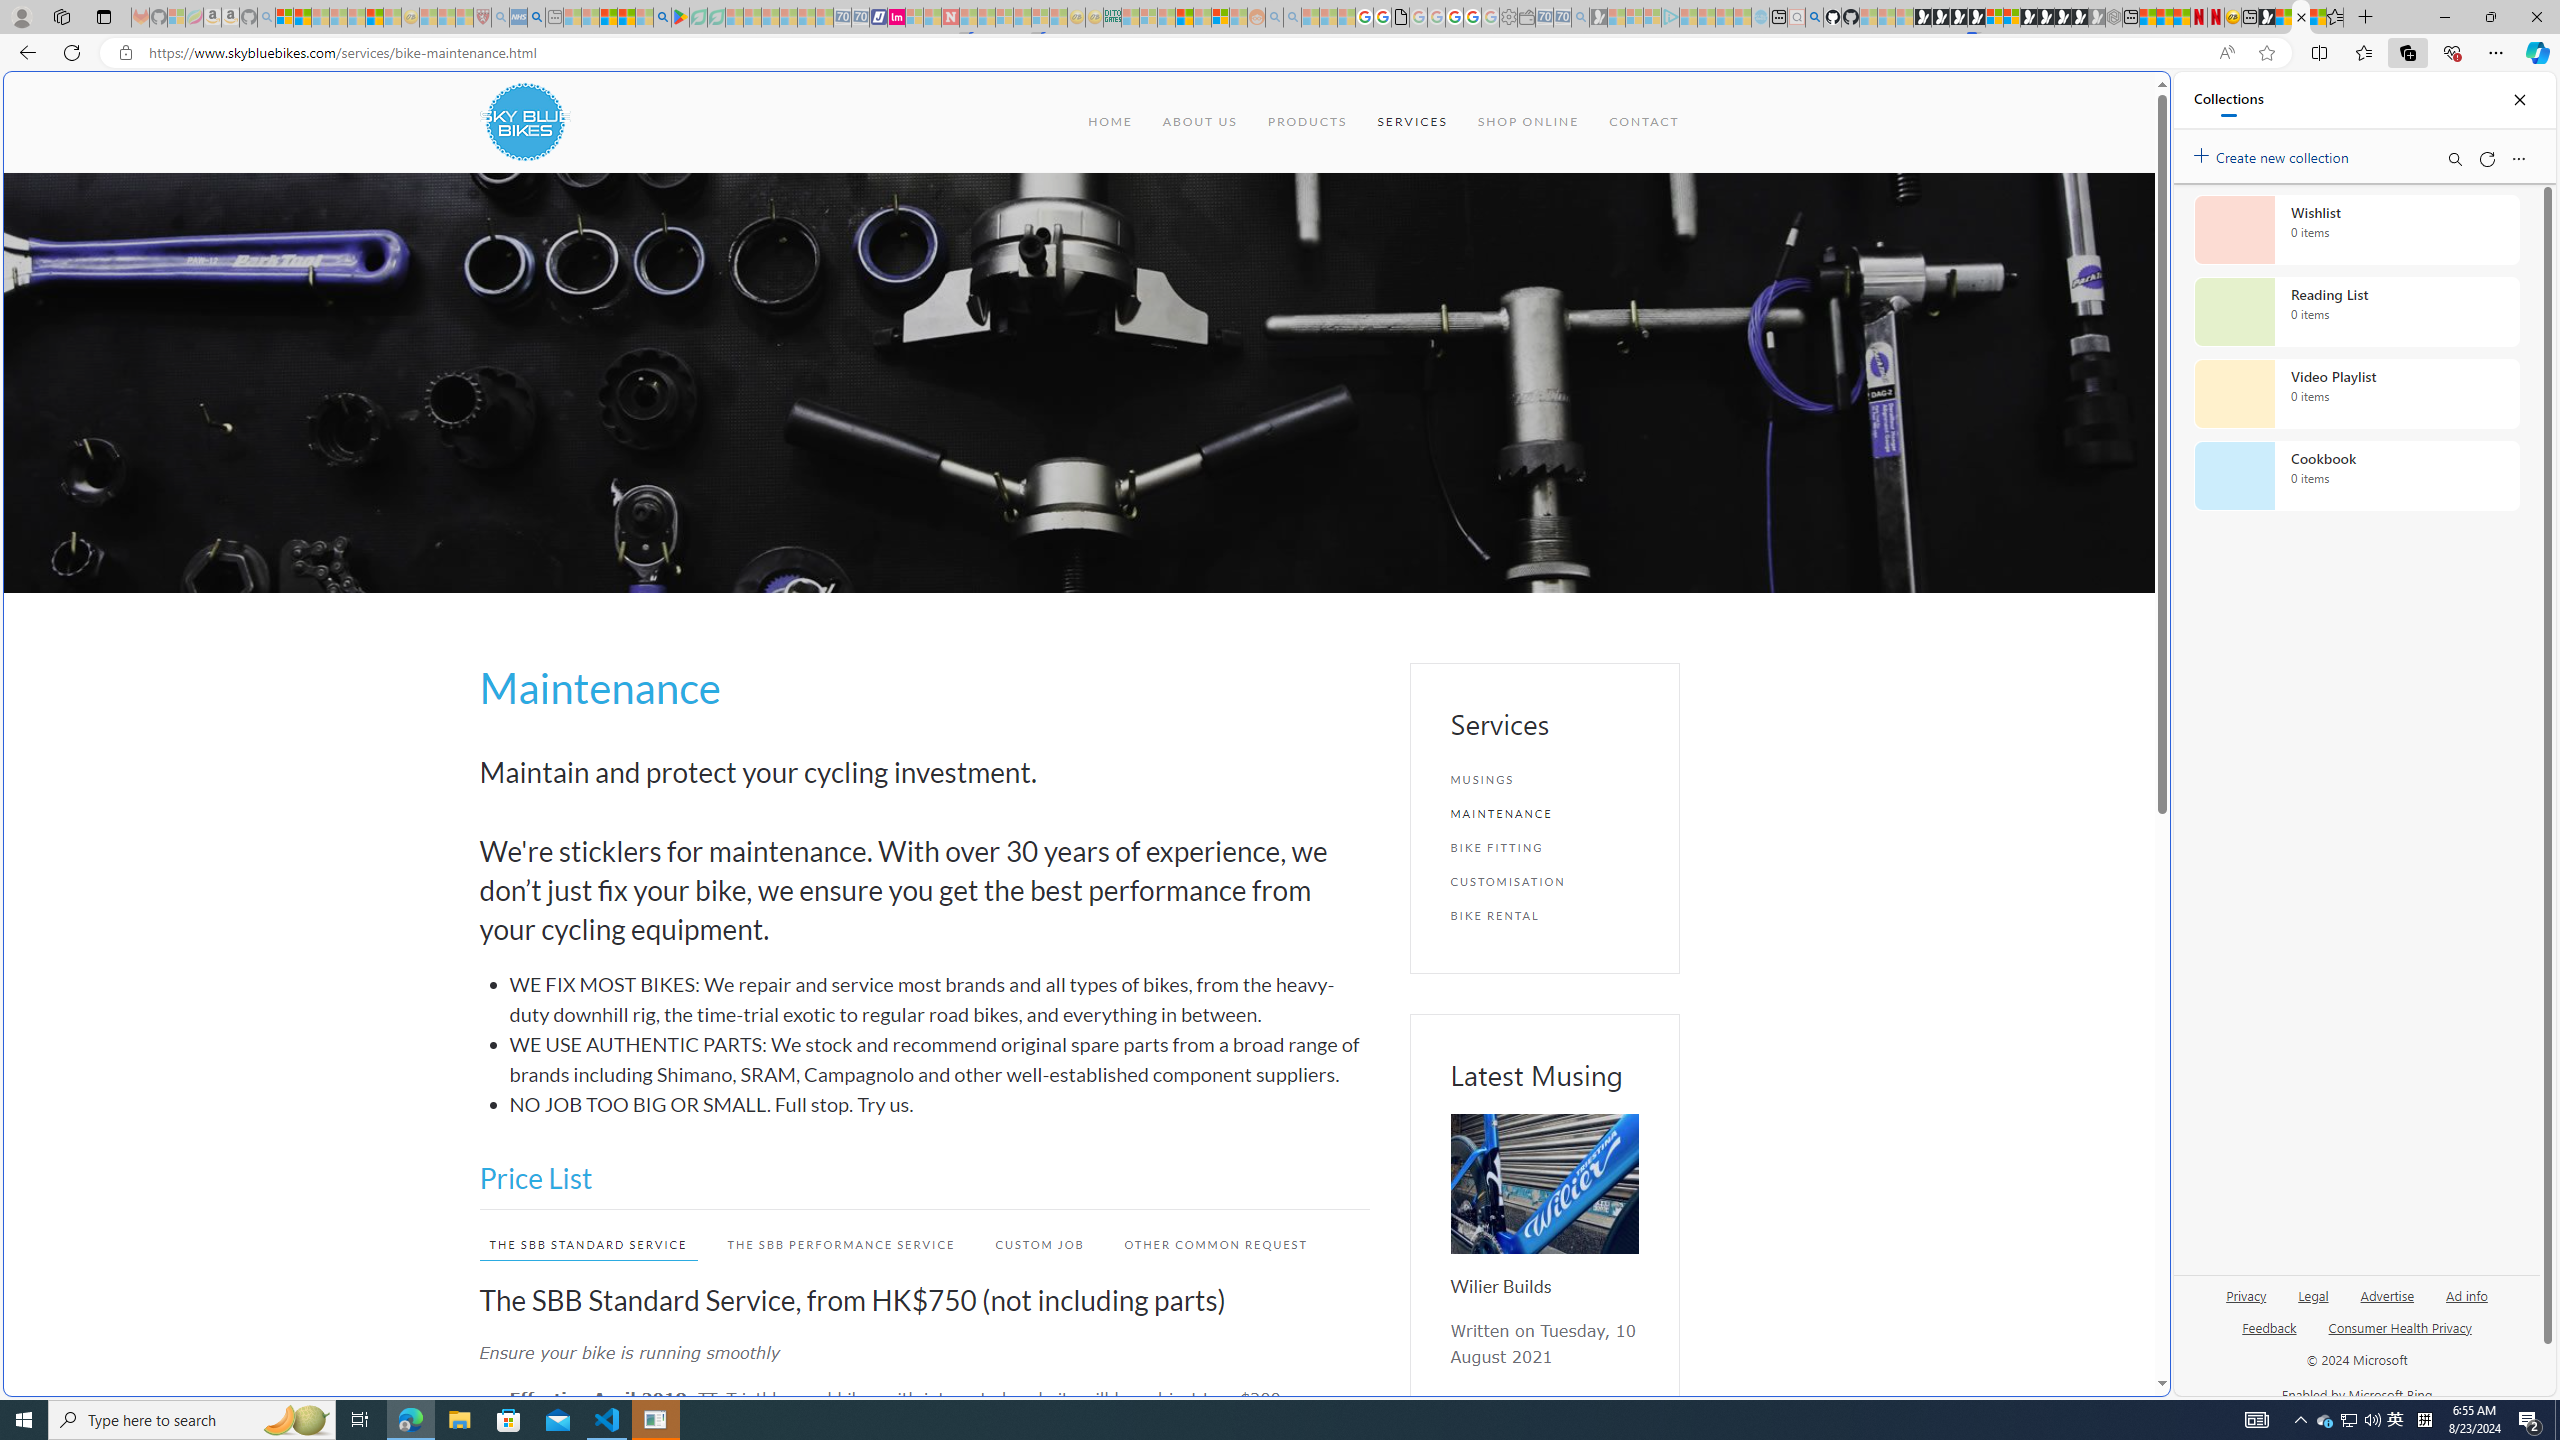  What do you see at coordinates (1400, 17) in the screenshot?
I see `google_privacy_policy_zh-CN.pdf` at bounding box center [1400, 17].